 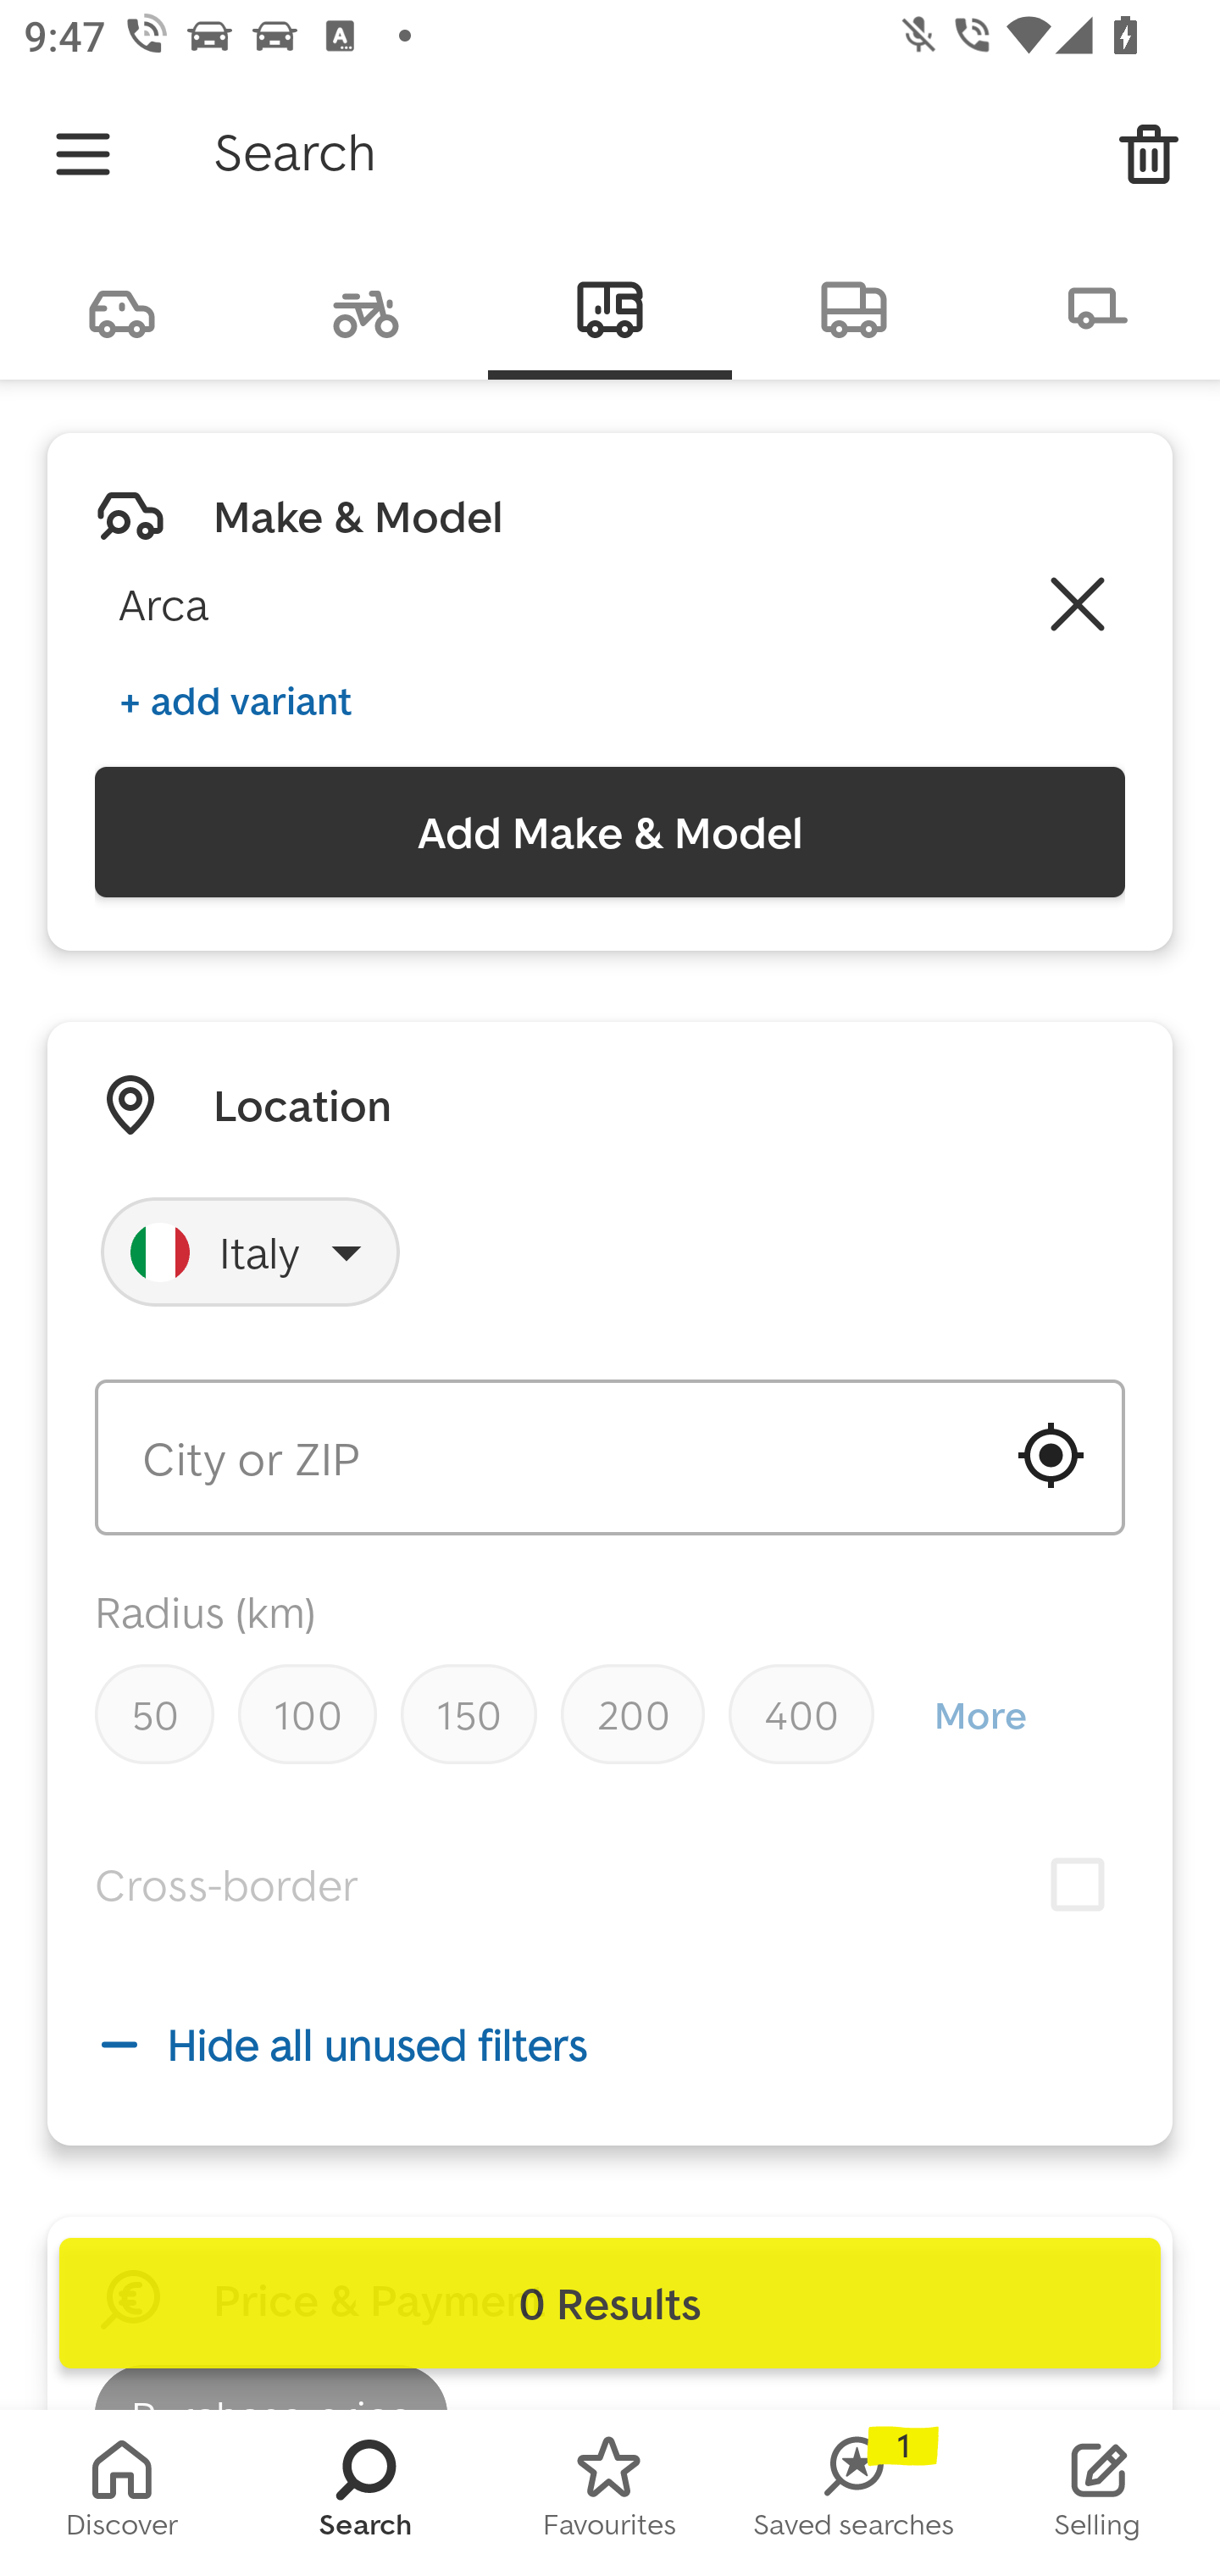 What do you see at coordinates (366, 2493) in the screenshot?
I see `SEARCH Search` at bounding box center [366, 2493].